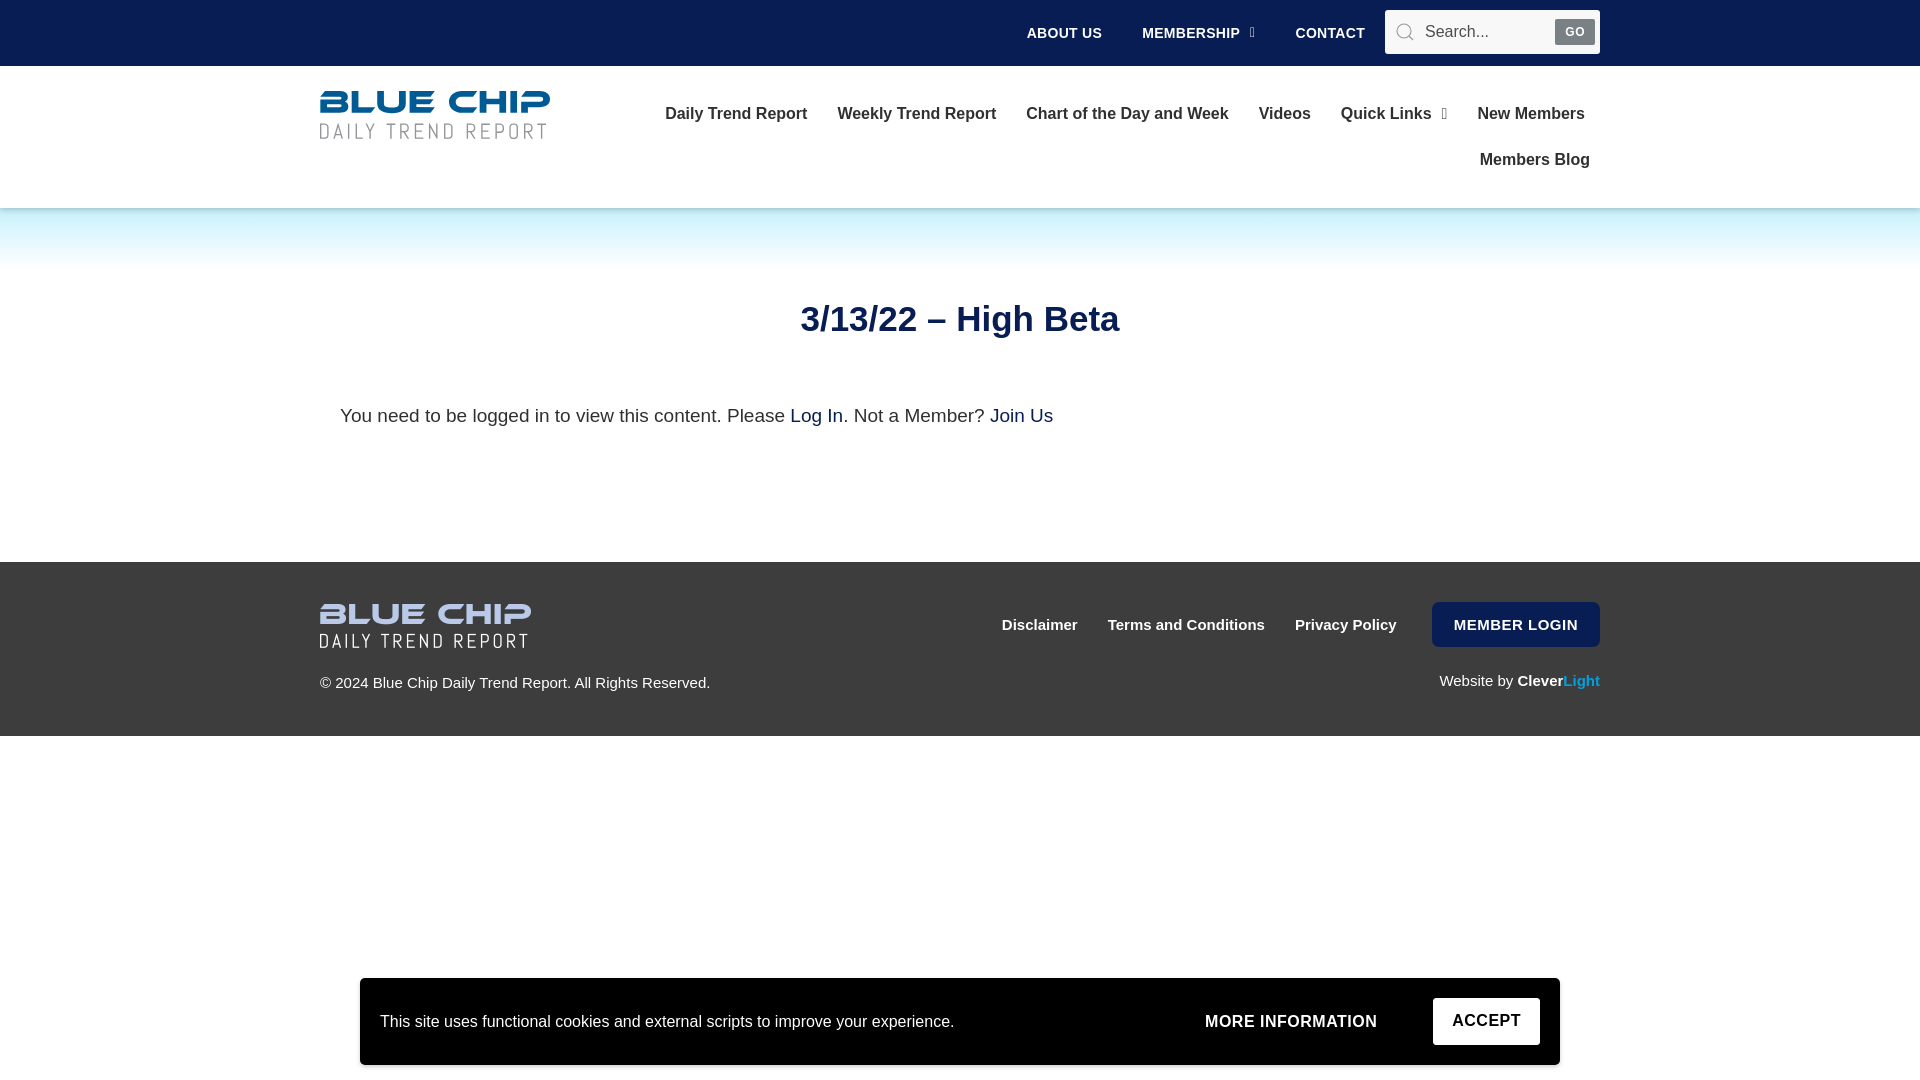 The width and height of the screenshot is (1920, 1080). What do you see at coordinates (1064, 32) in the screenshot?
I see `ABOUT US` at bounding box center [1064, 32].